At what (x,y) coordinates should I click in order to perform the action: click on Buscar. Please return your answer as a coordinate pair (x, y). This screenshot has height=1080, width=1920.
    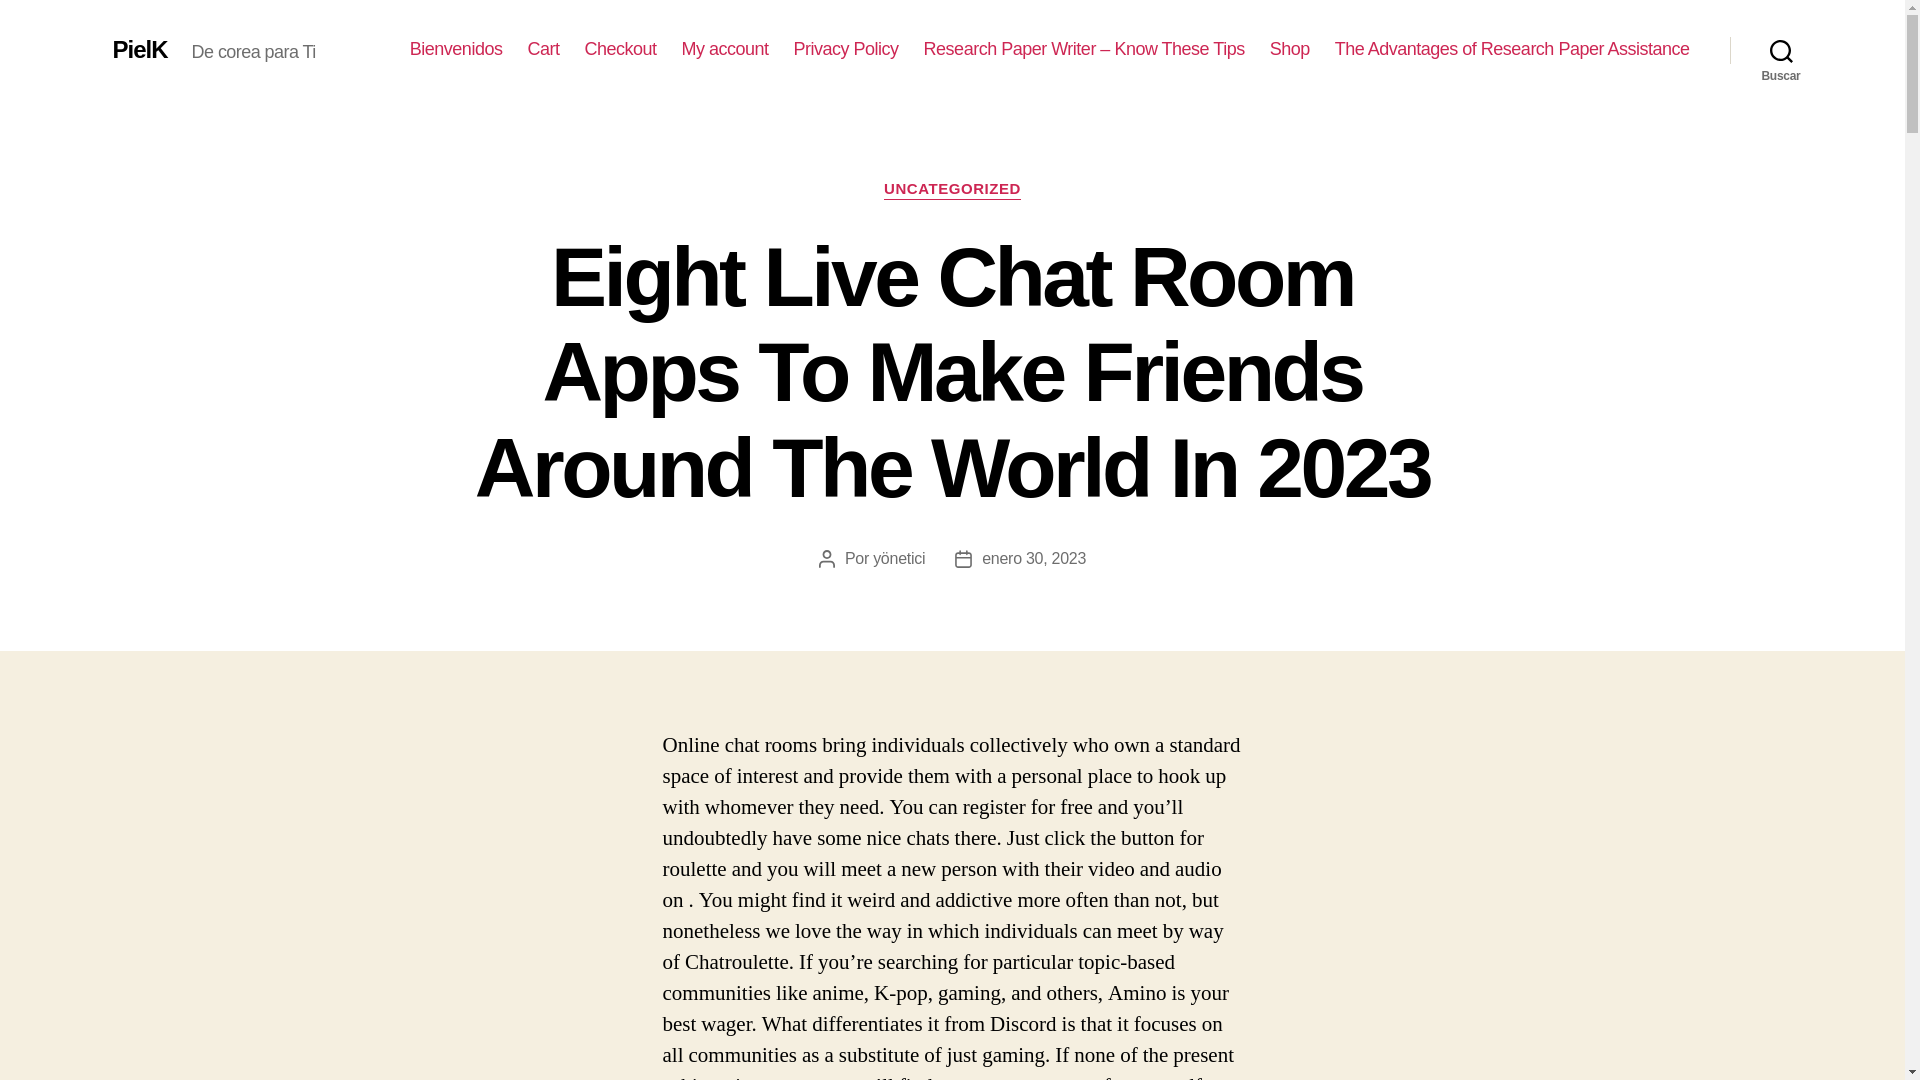
    Looking at the image, I should click on (1781, 50).